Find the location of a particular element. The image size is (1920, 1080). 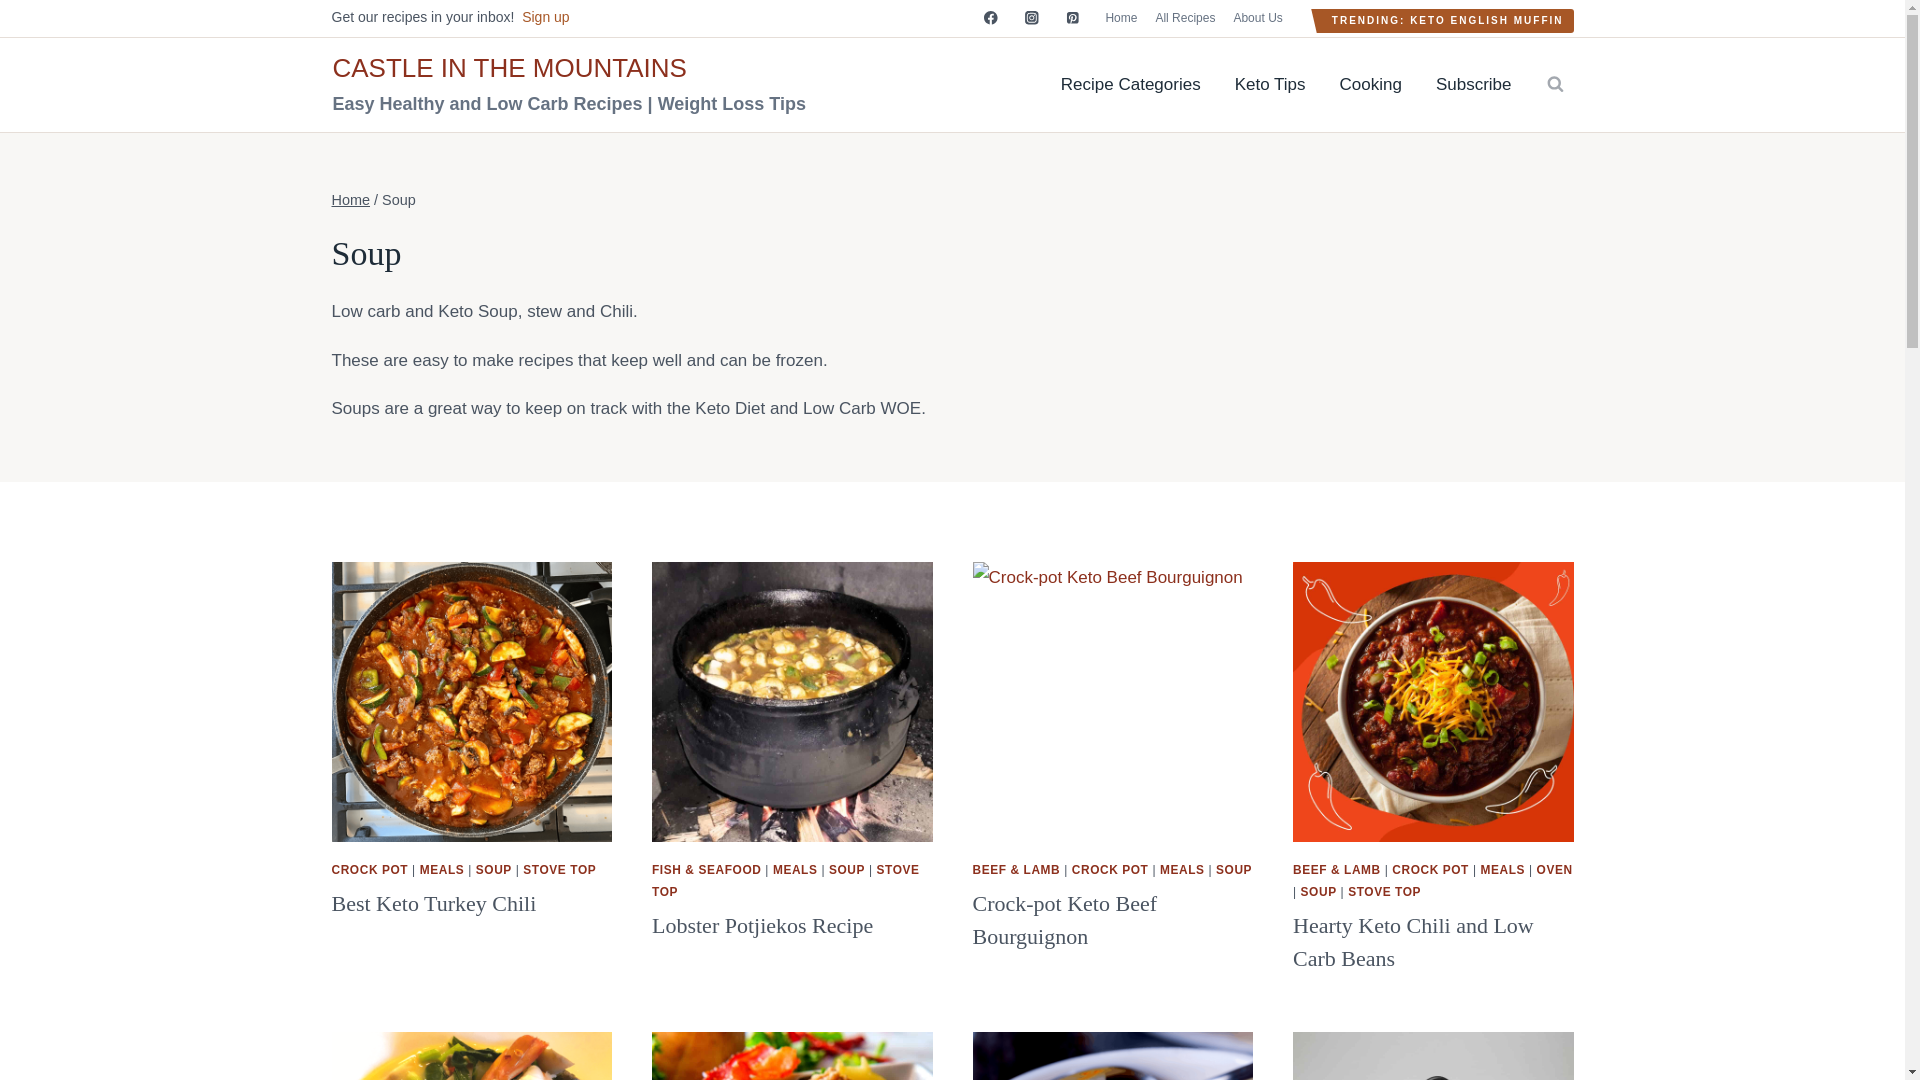

STOVE TOP is located at coordinates (786, 880).